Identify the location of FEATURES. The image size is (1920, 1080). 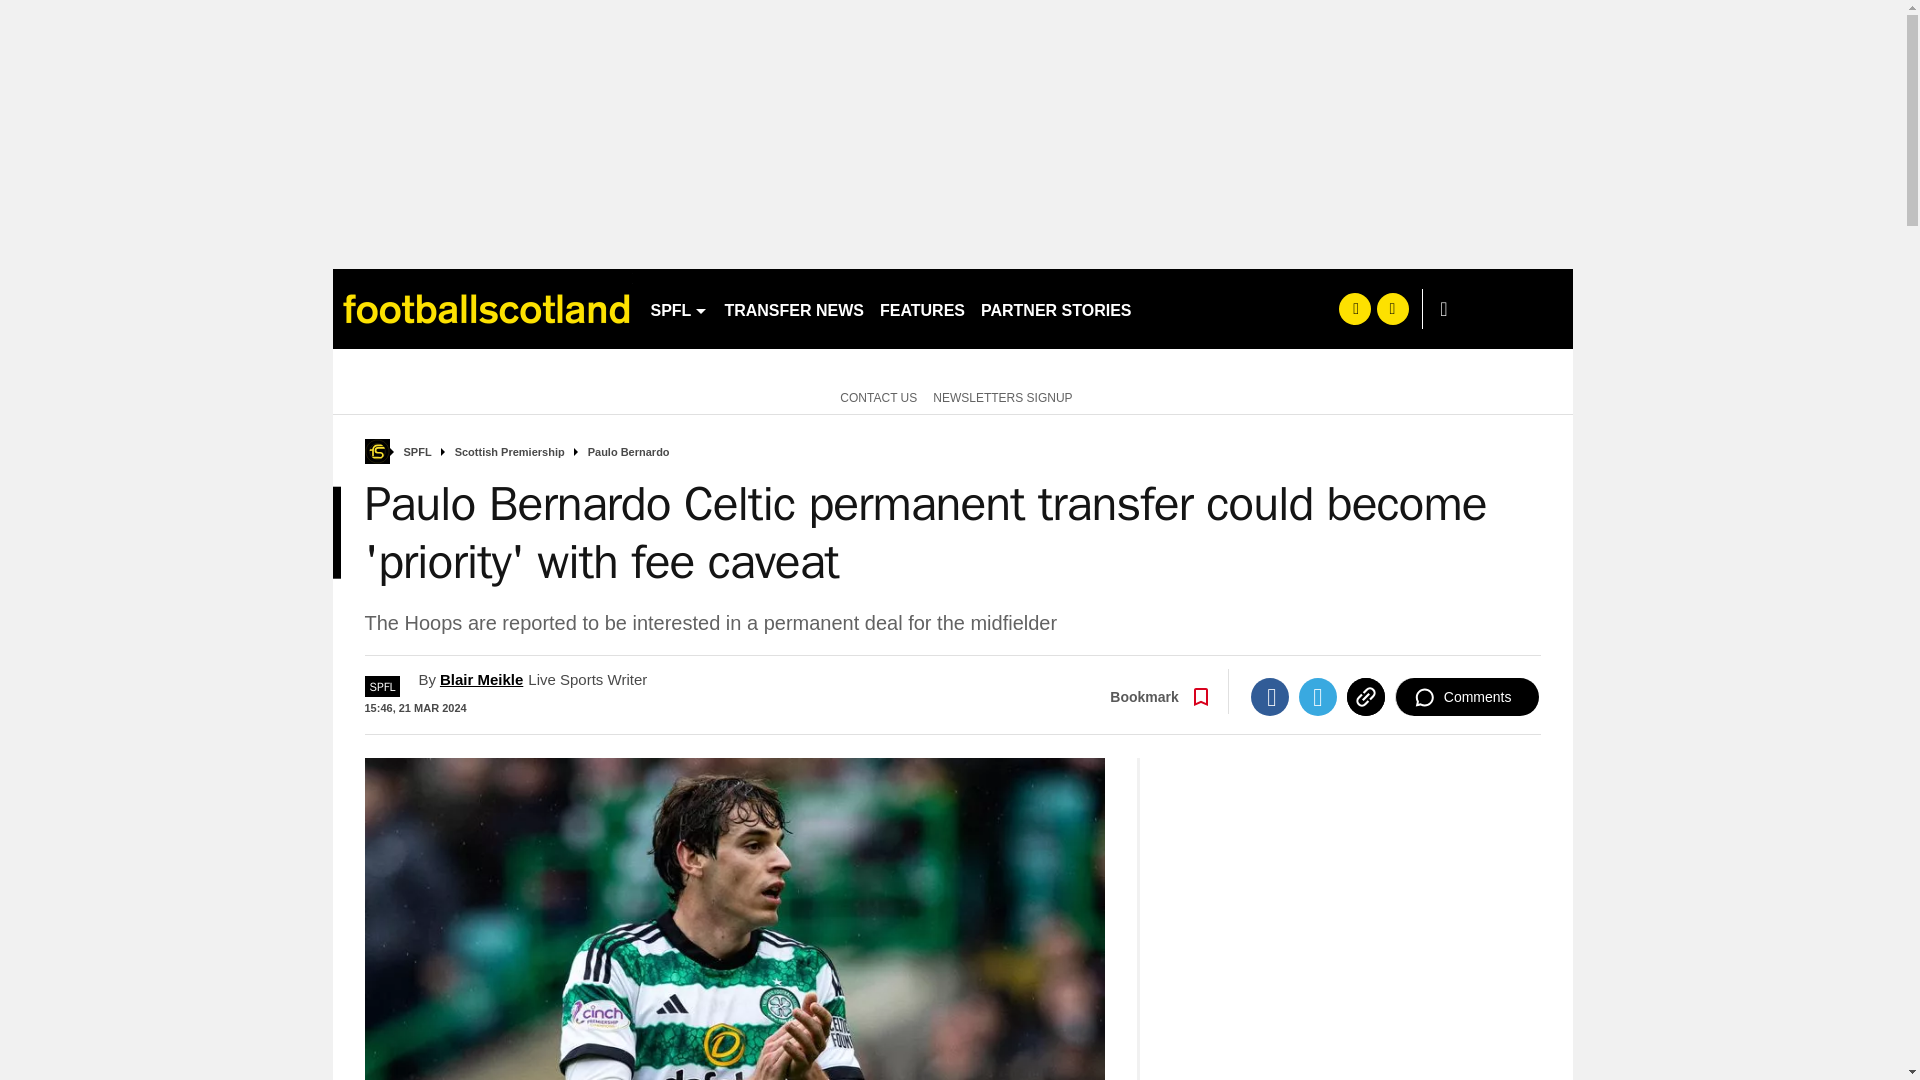
(922, 308).